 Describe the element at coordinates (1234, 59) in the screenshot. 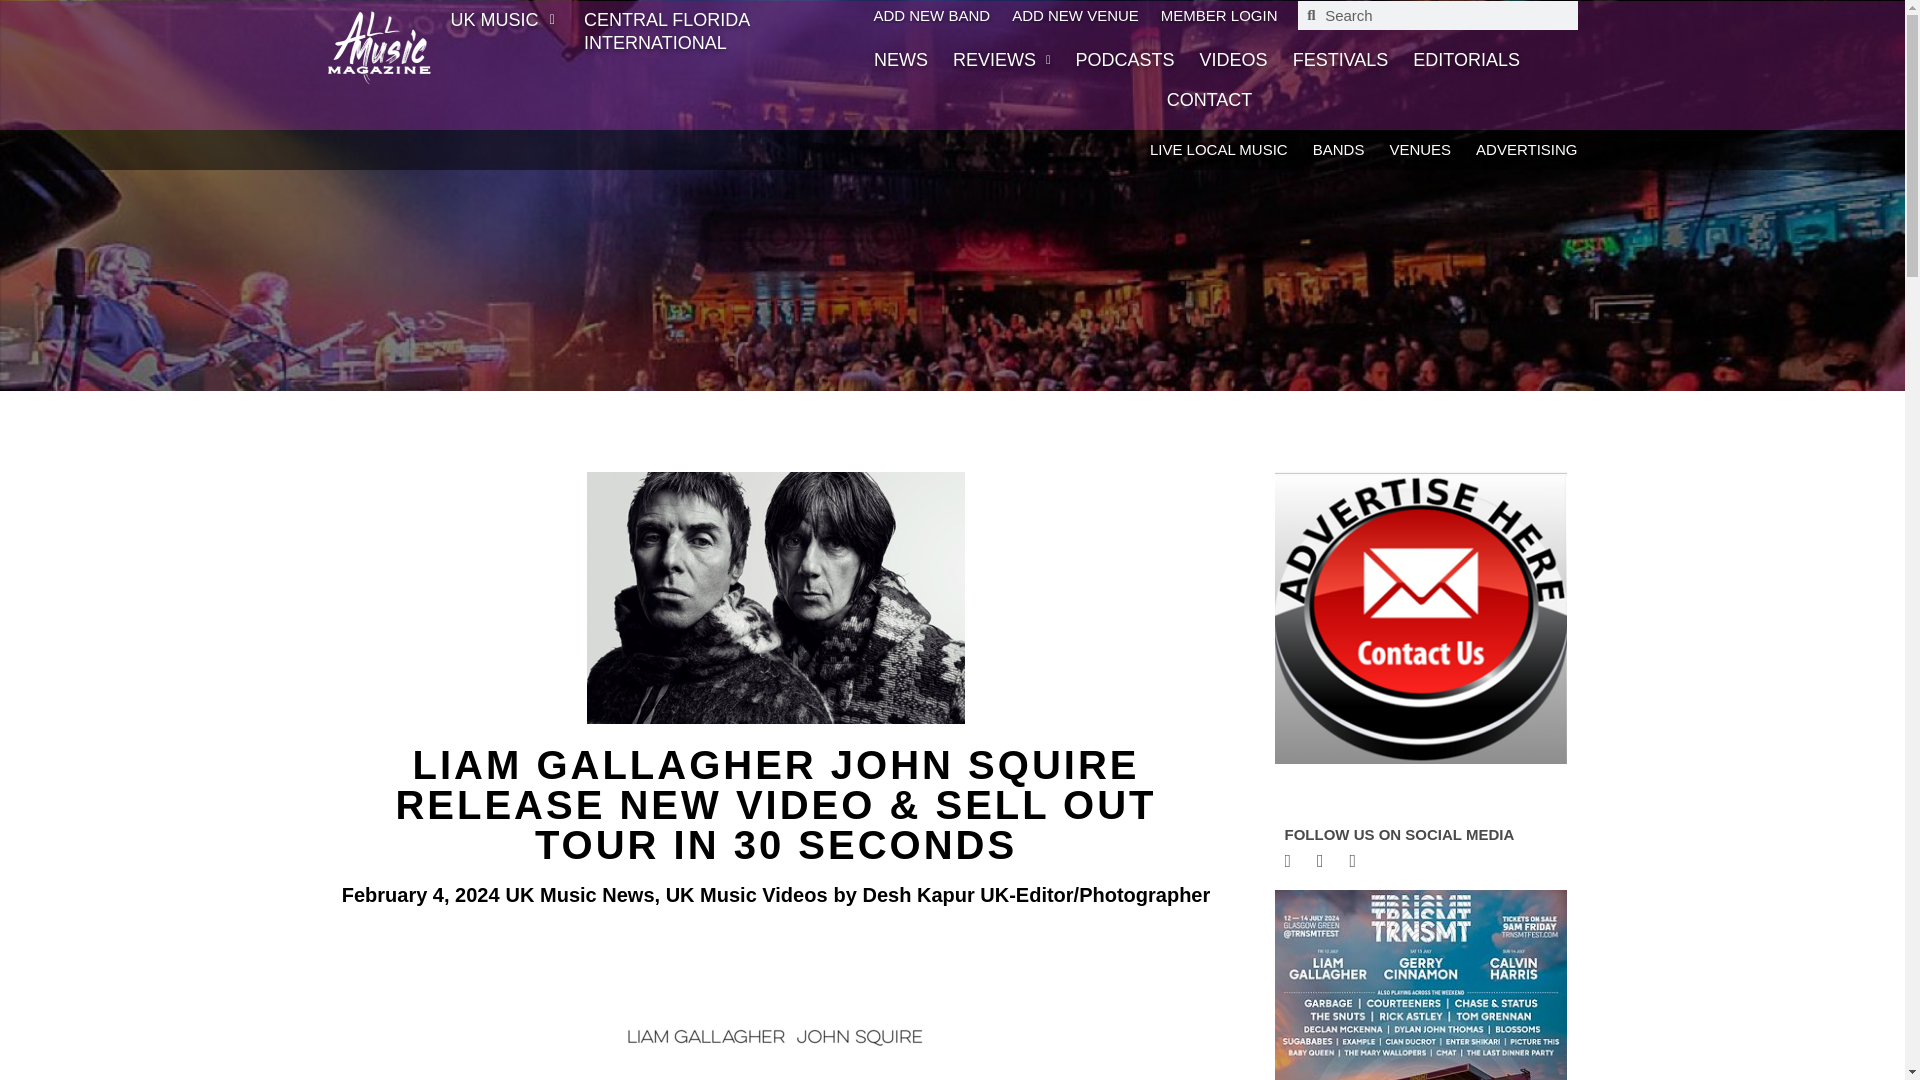

I see `VIDEOS` at that location.